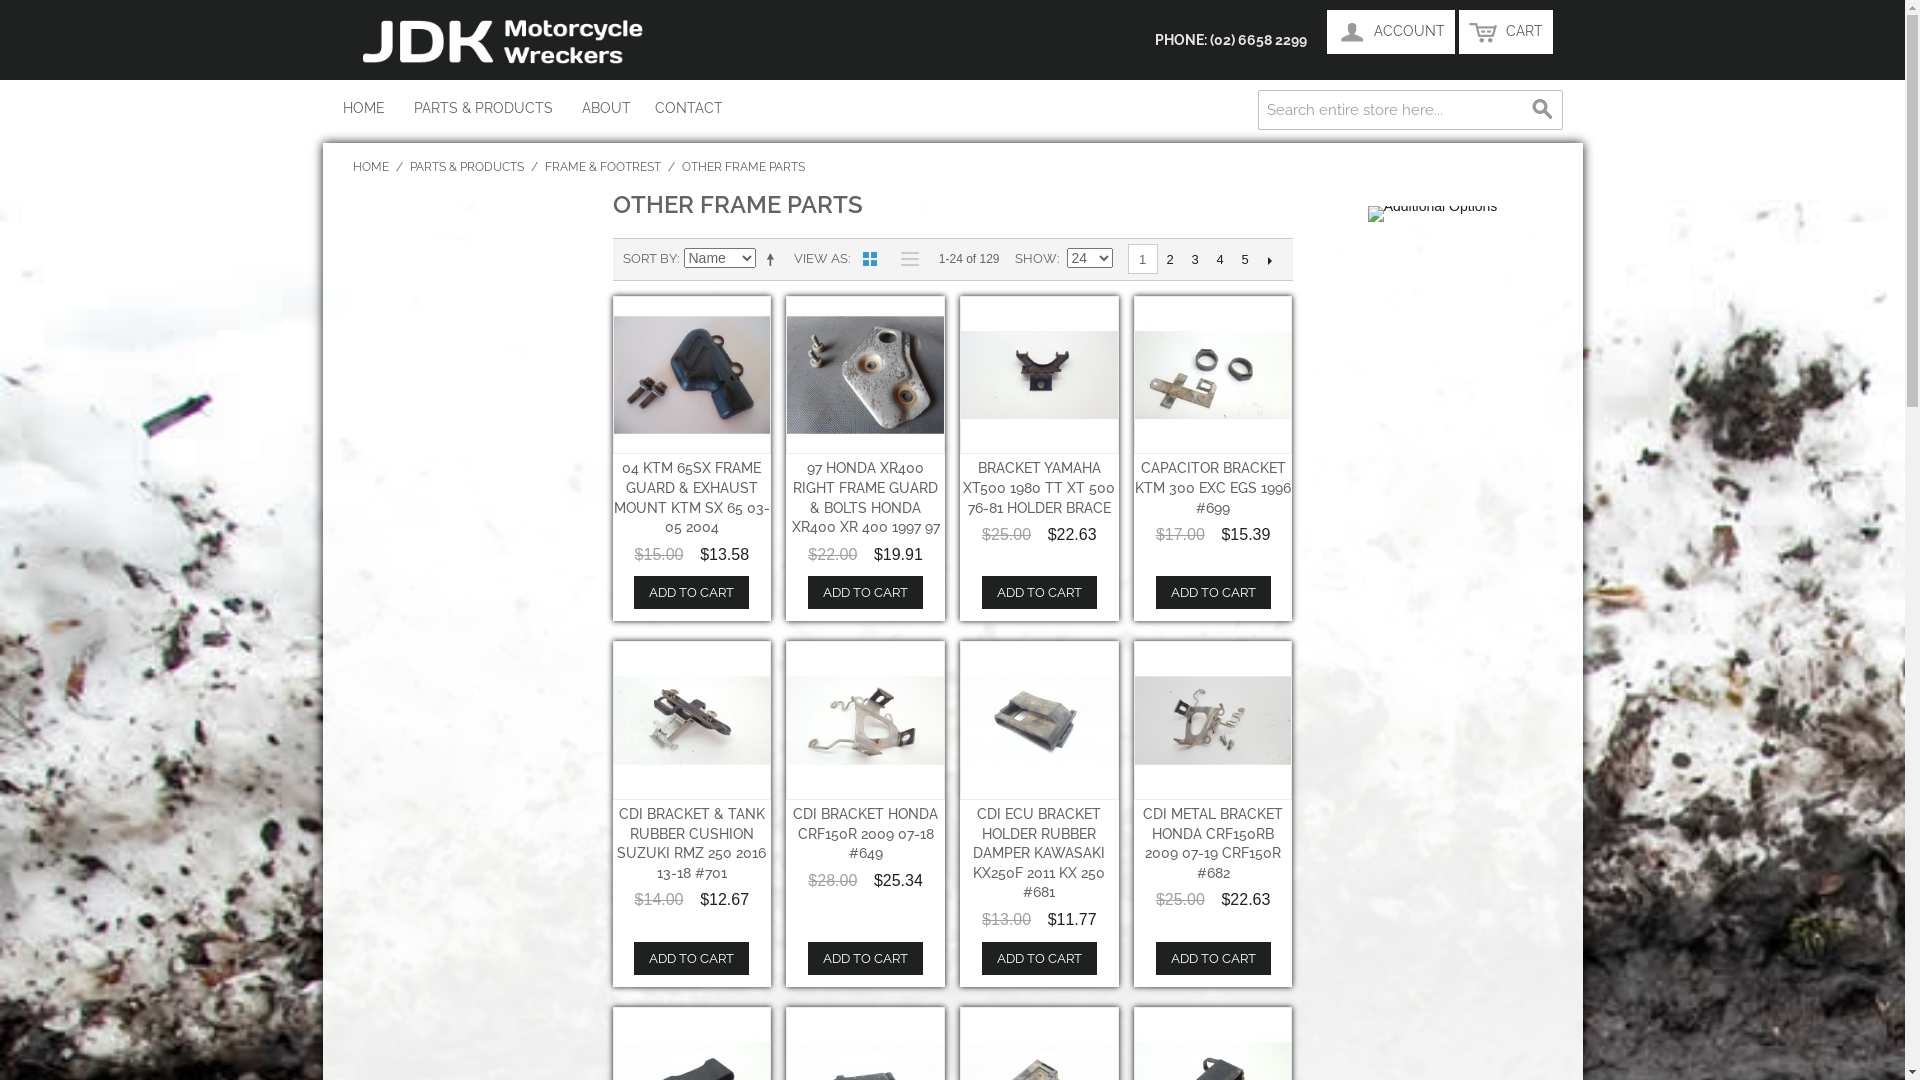 This screenshot has width=1920, height=1080. Describe the element at coordinates (1213, 488) in the screenshot. I see `CAPACITOR BRACKET KTM 300 EXC EGS 1996 #699` at that location.